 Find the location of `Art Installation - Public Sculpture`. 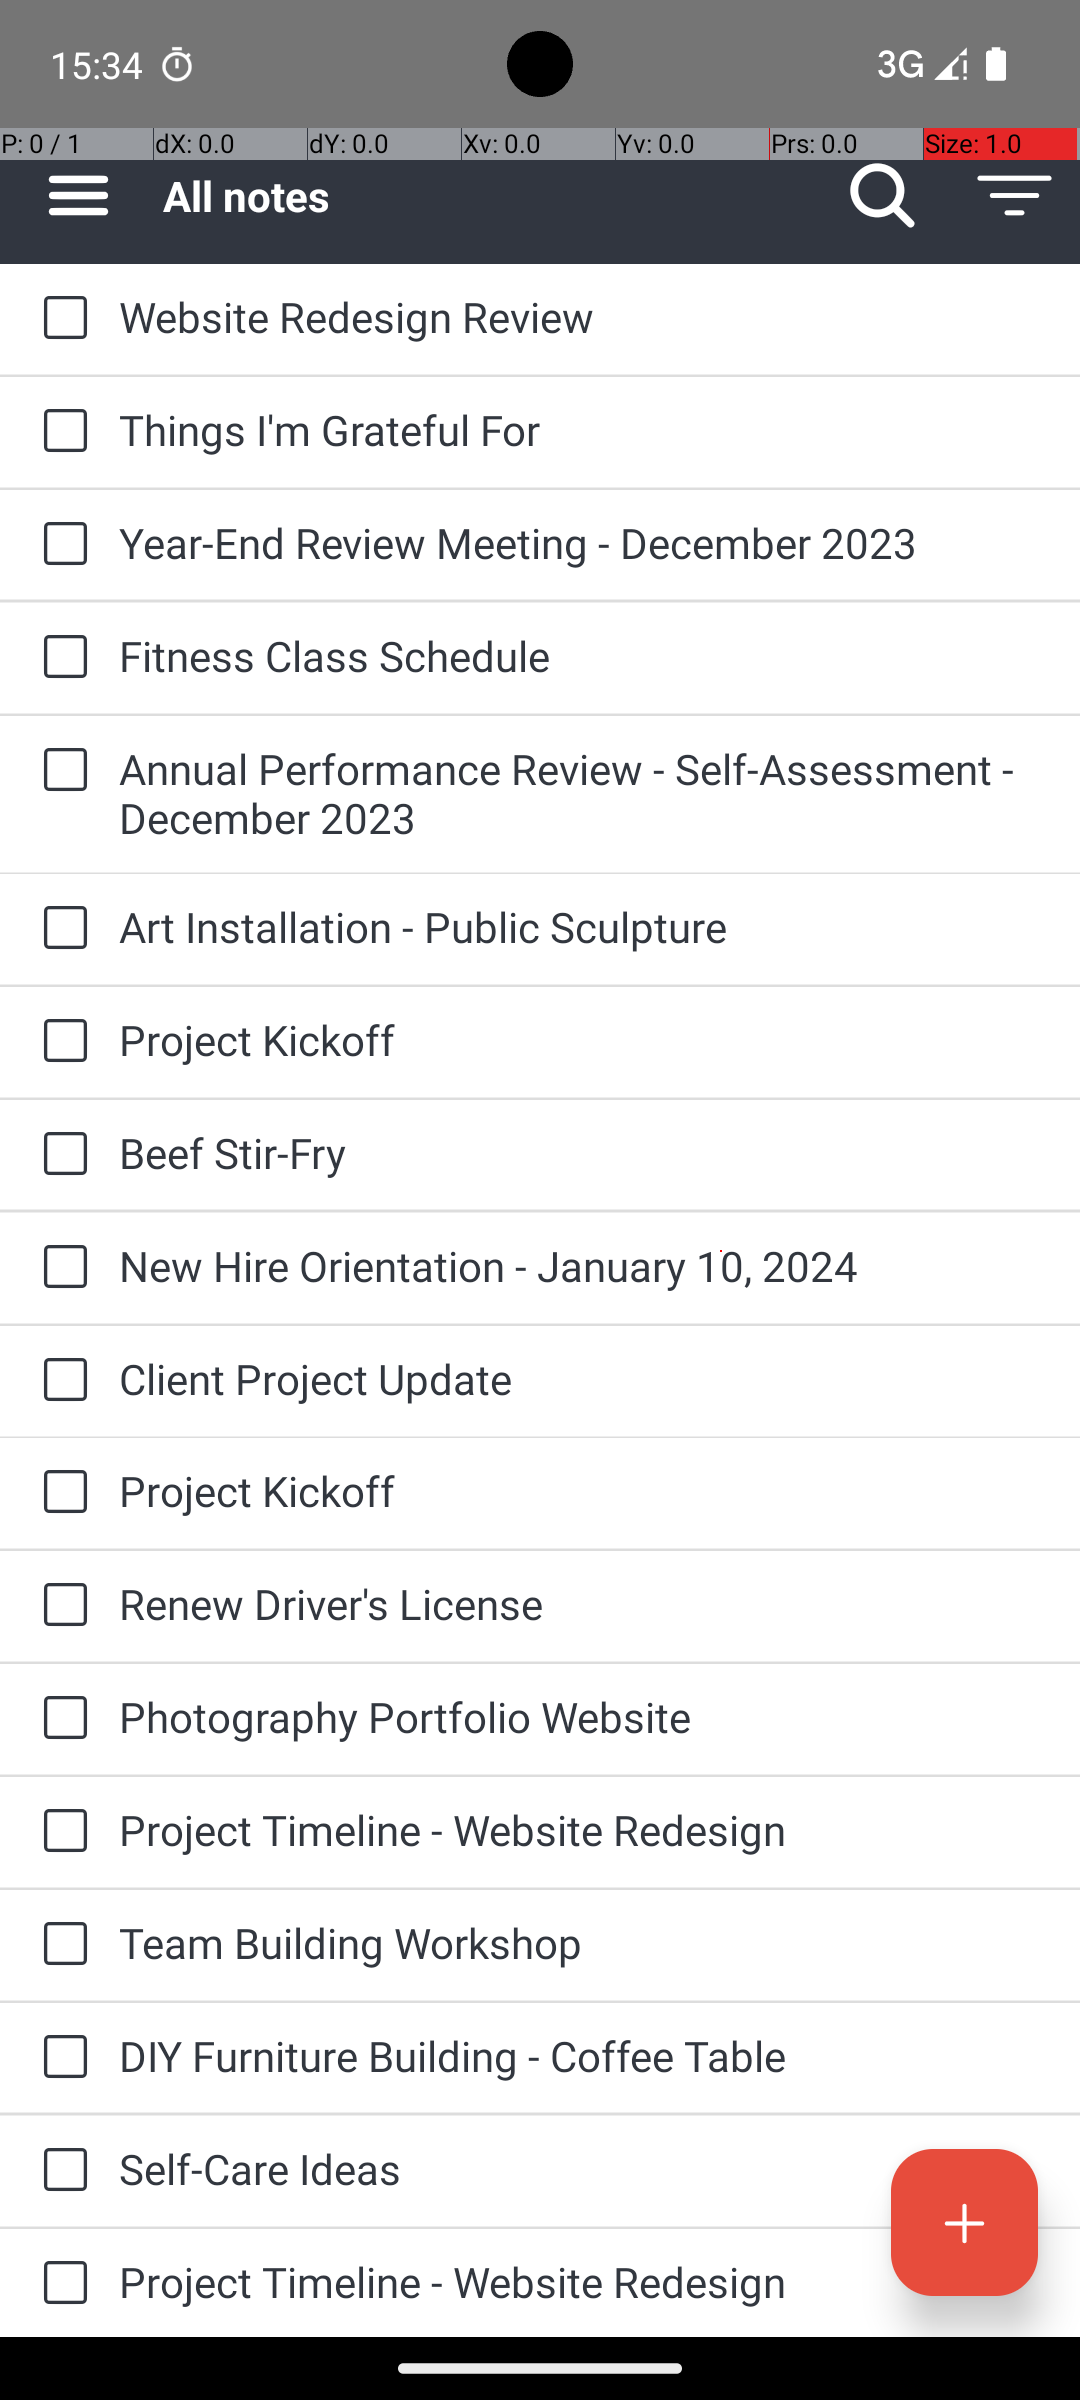

Art Installation - Public Sculpture is located at coordinates (580, 926).